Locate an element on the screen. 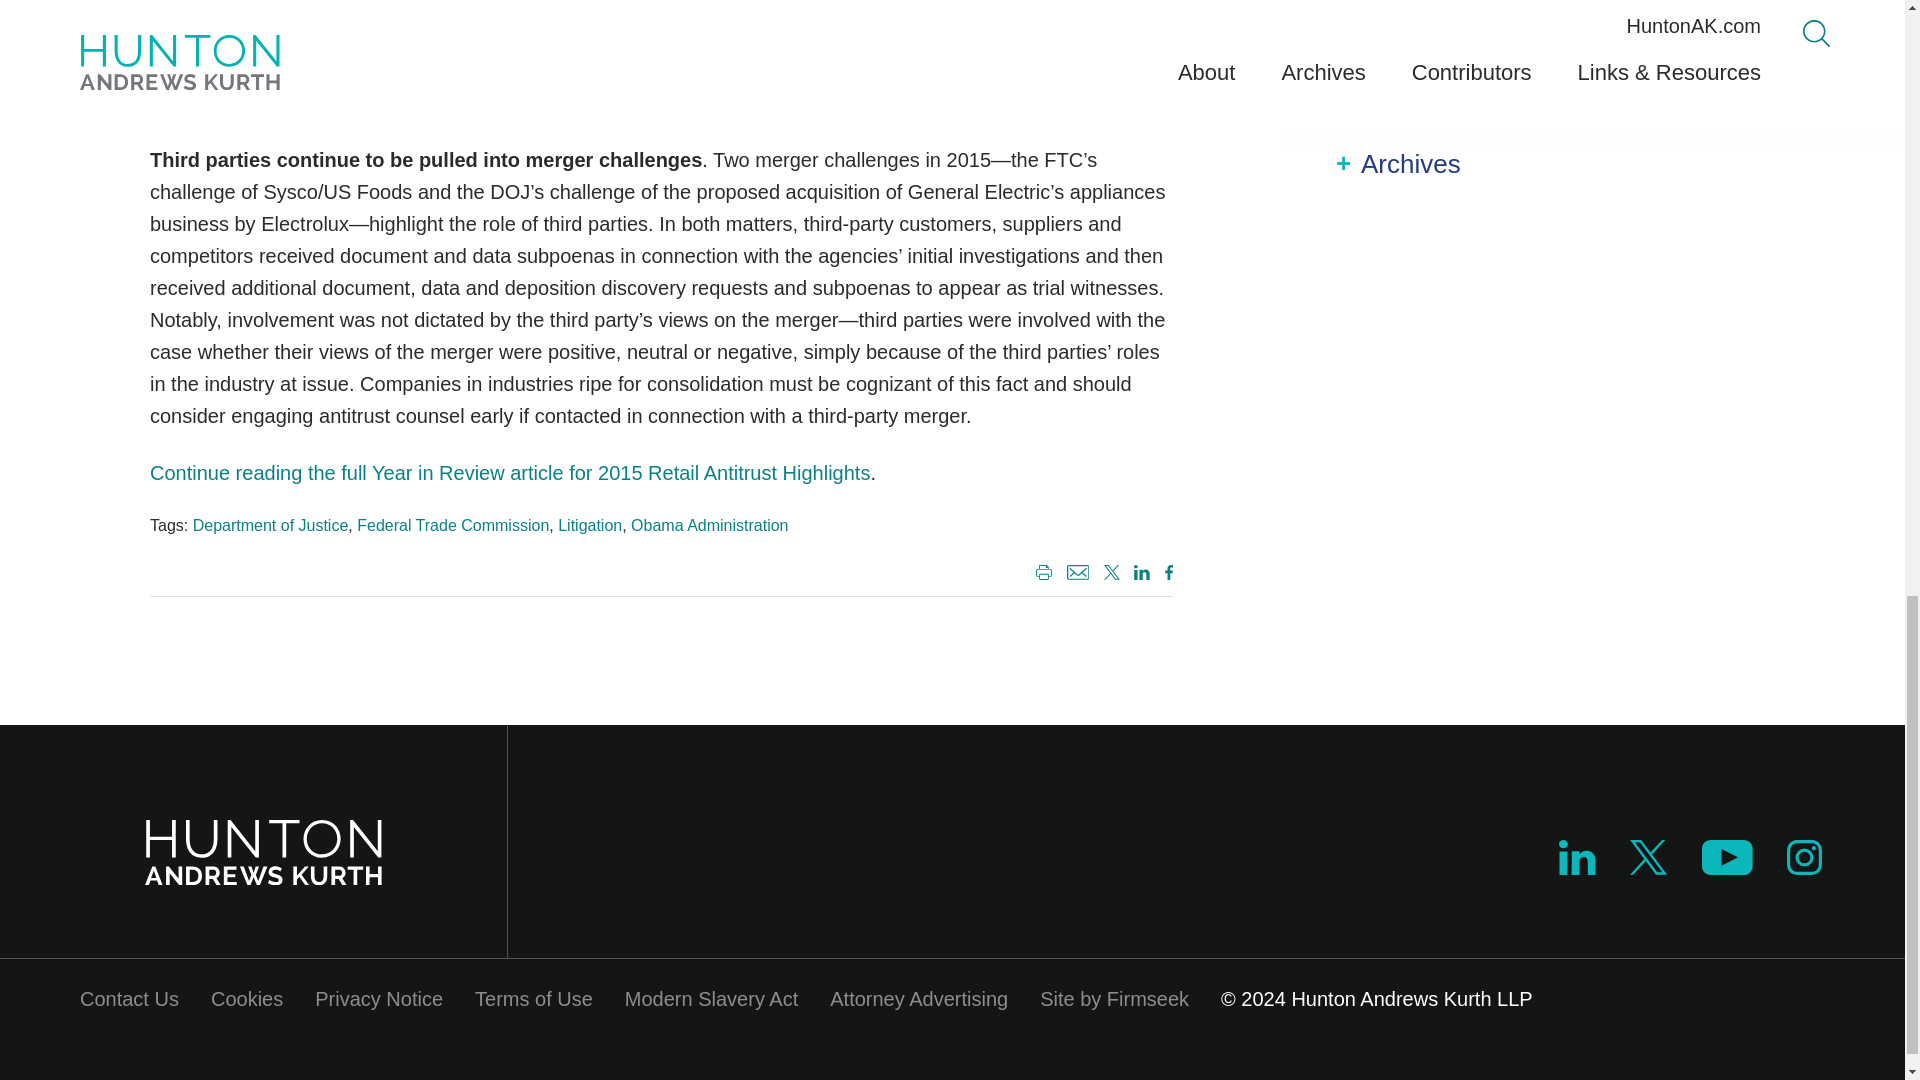 This screenshot has width=1920, height=1080. Youtube is located at coordinates (1726, 868).